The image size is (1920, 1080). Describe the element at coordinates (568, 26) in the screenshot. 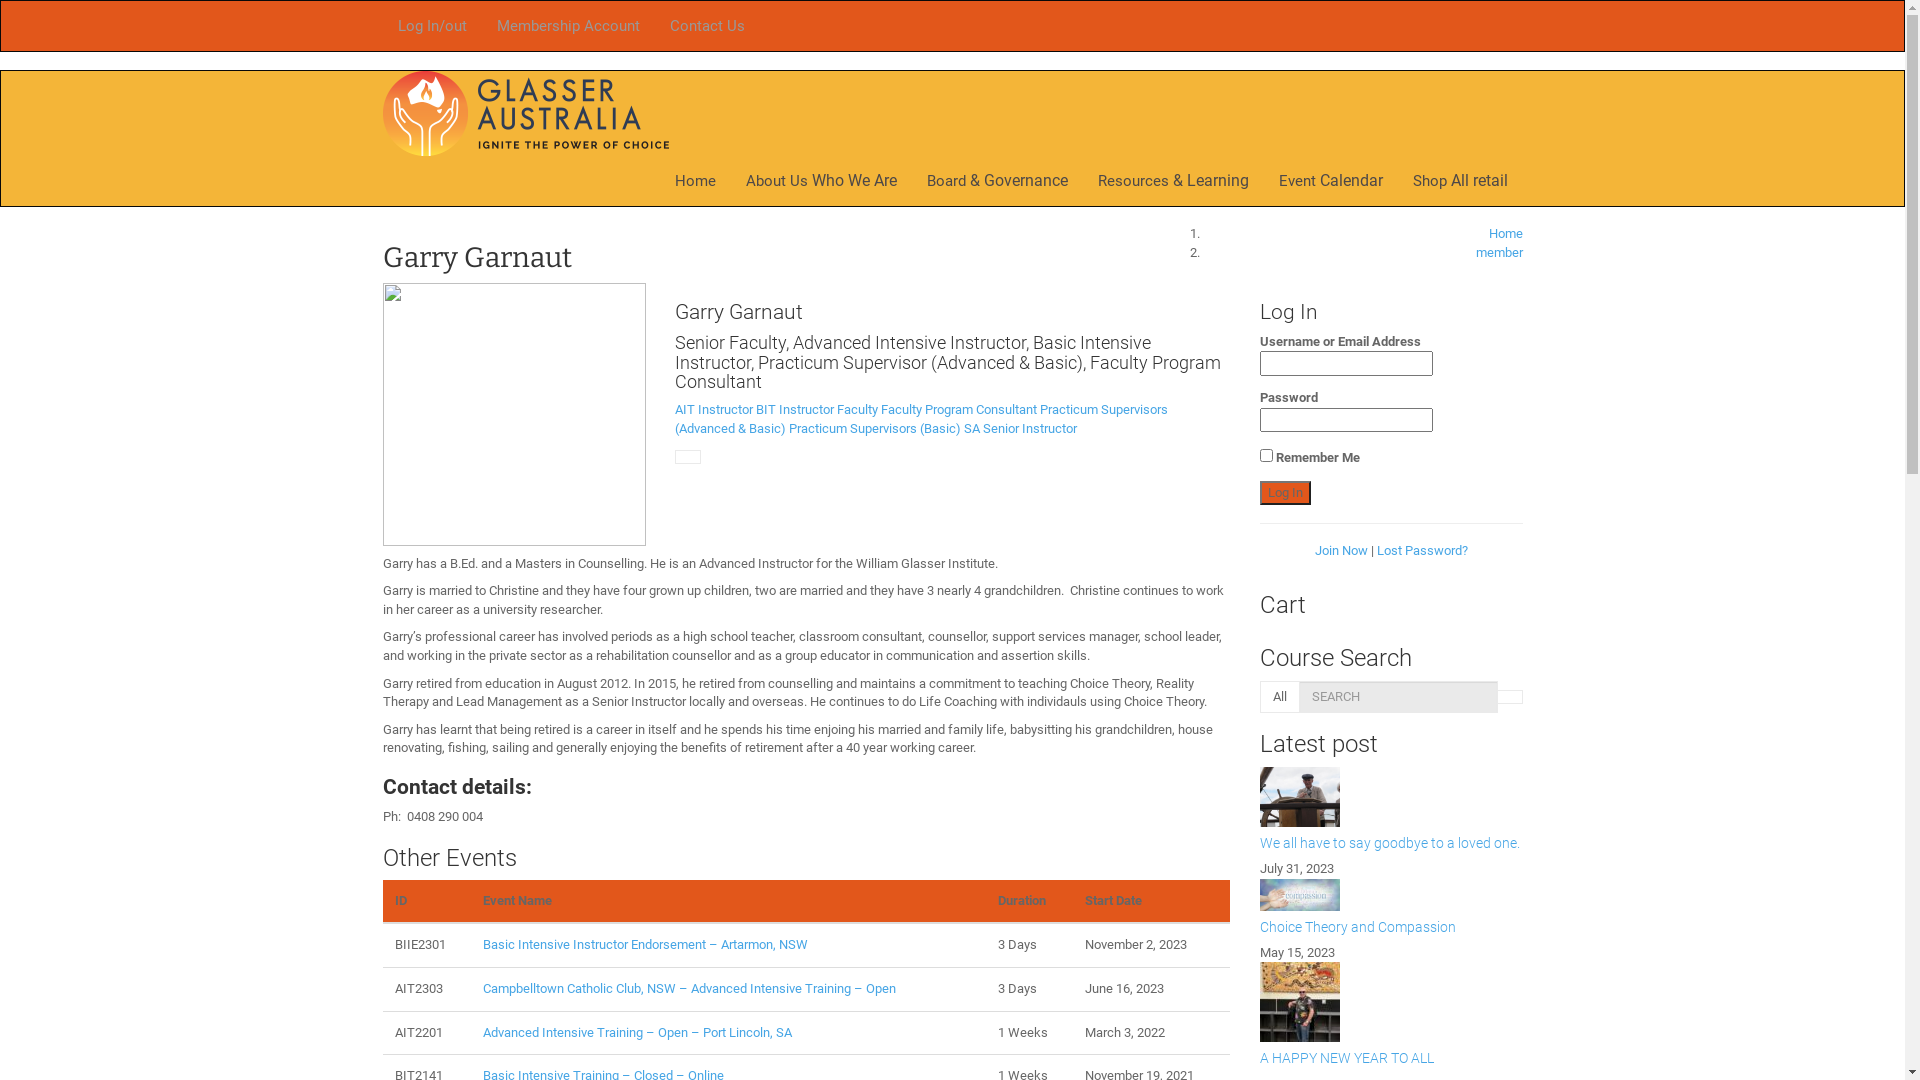

I see `Membership Account` at that location.